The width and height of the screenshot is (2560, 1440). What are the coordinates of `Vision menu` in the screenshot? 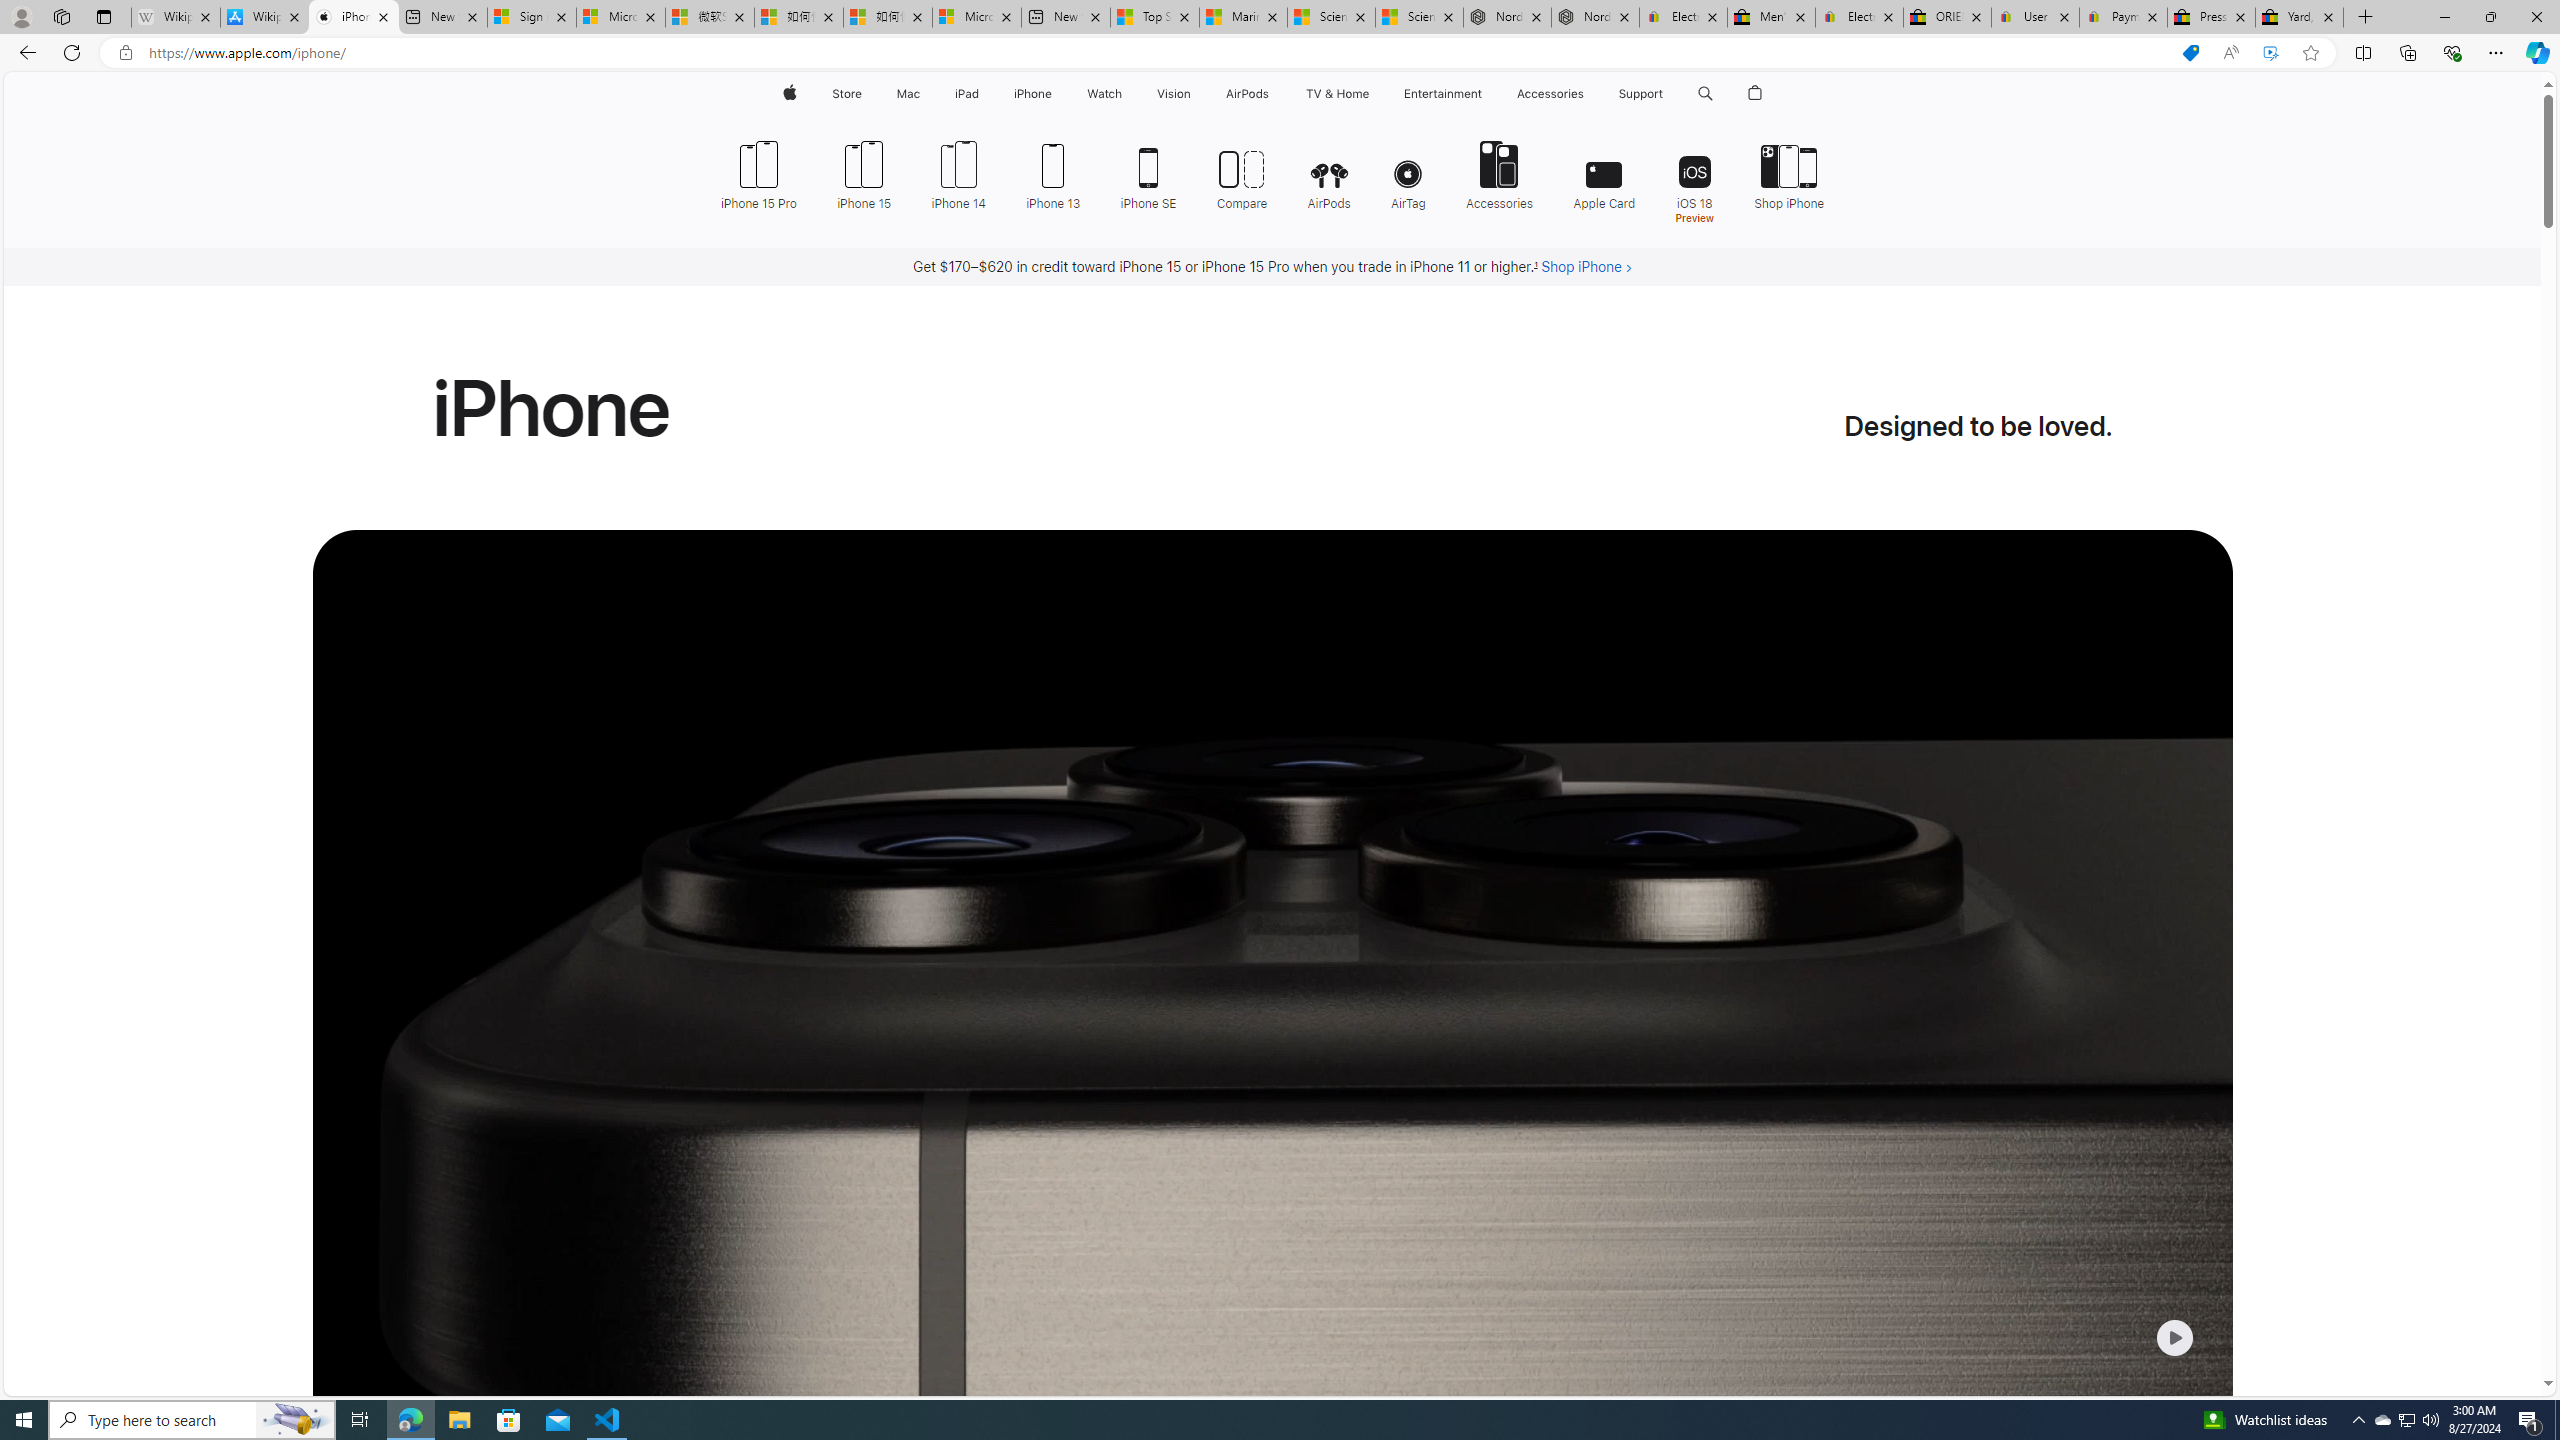 It's located at (1194, 94).